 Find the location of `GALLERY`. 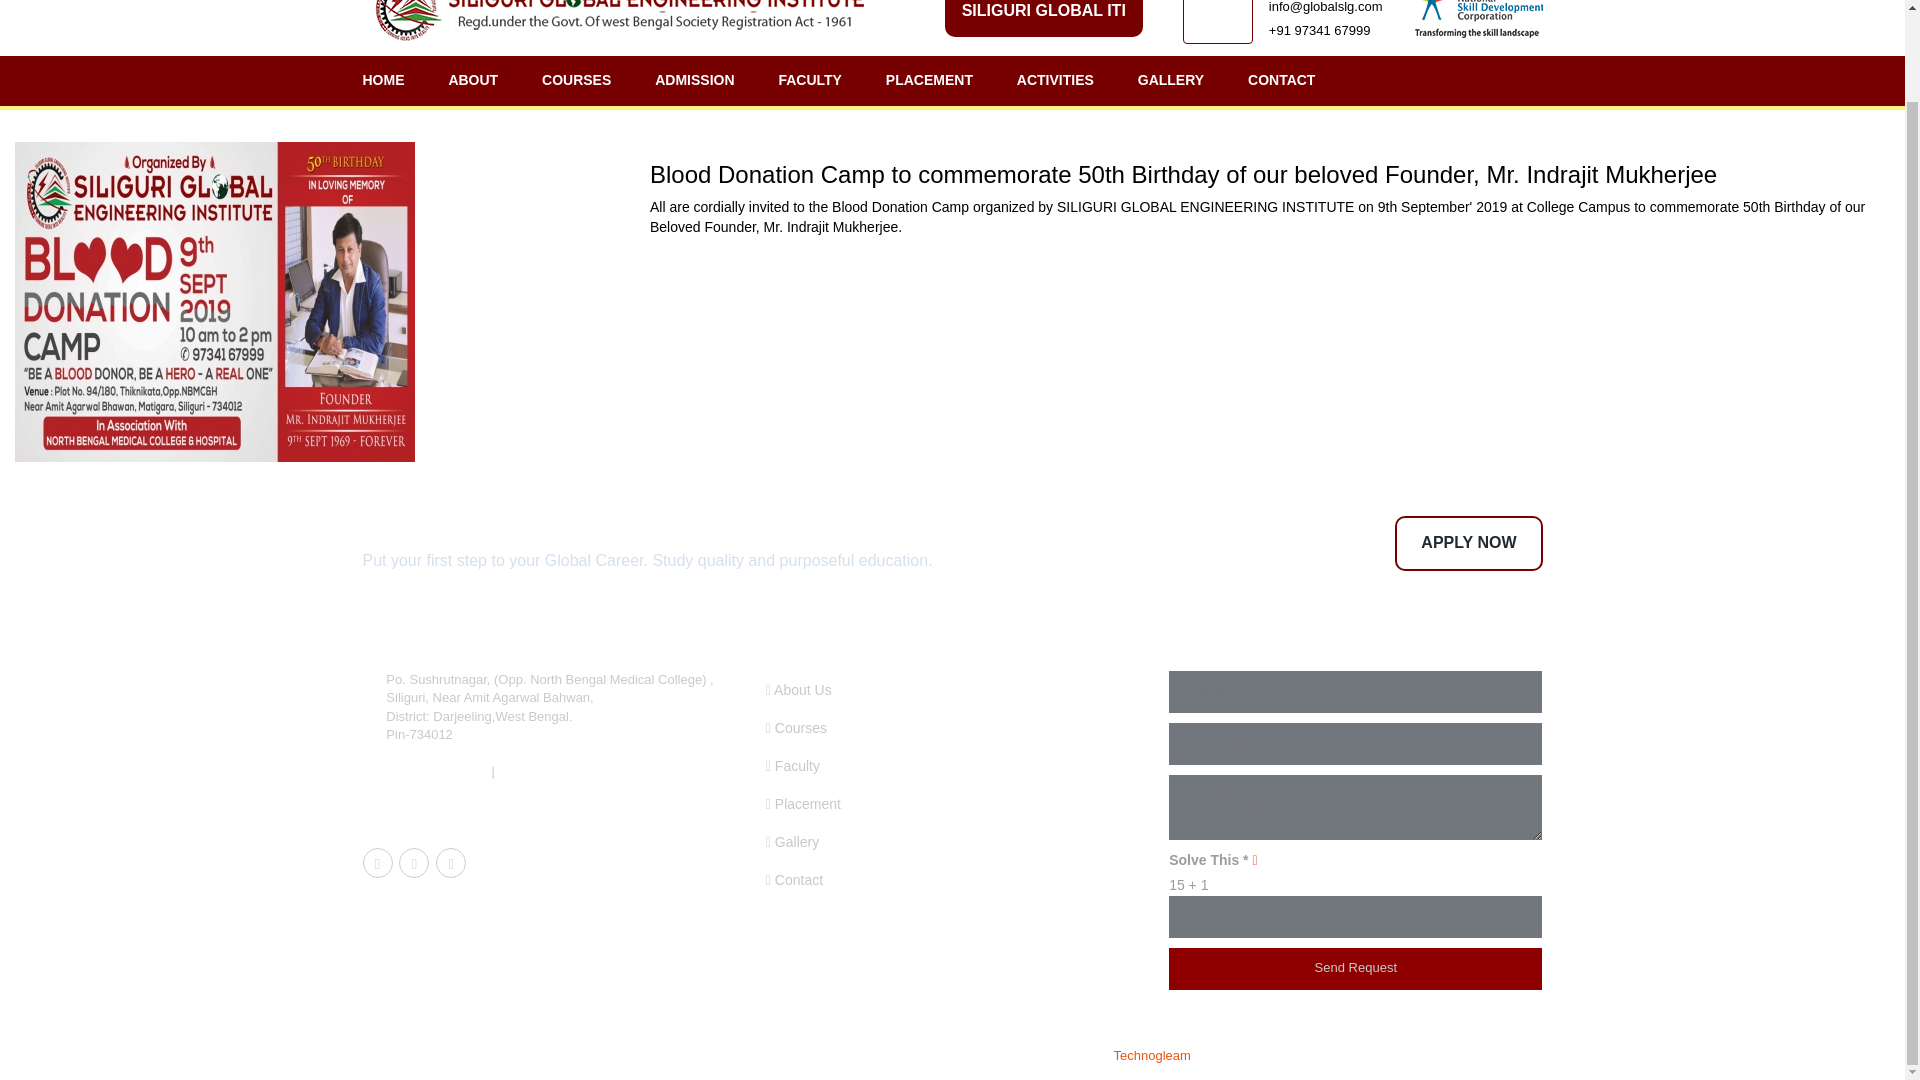

GALLERY is located at coordinates (1170, 80).